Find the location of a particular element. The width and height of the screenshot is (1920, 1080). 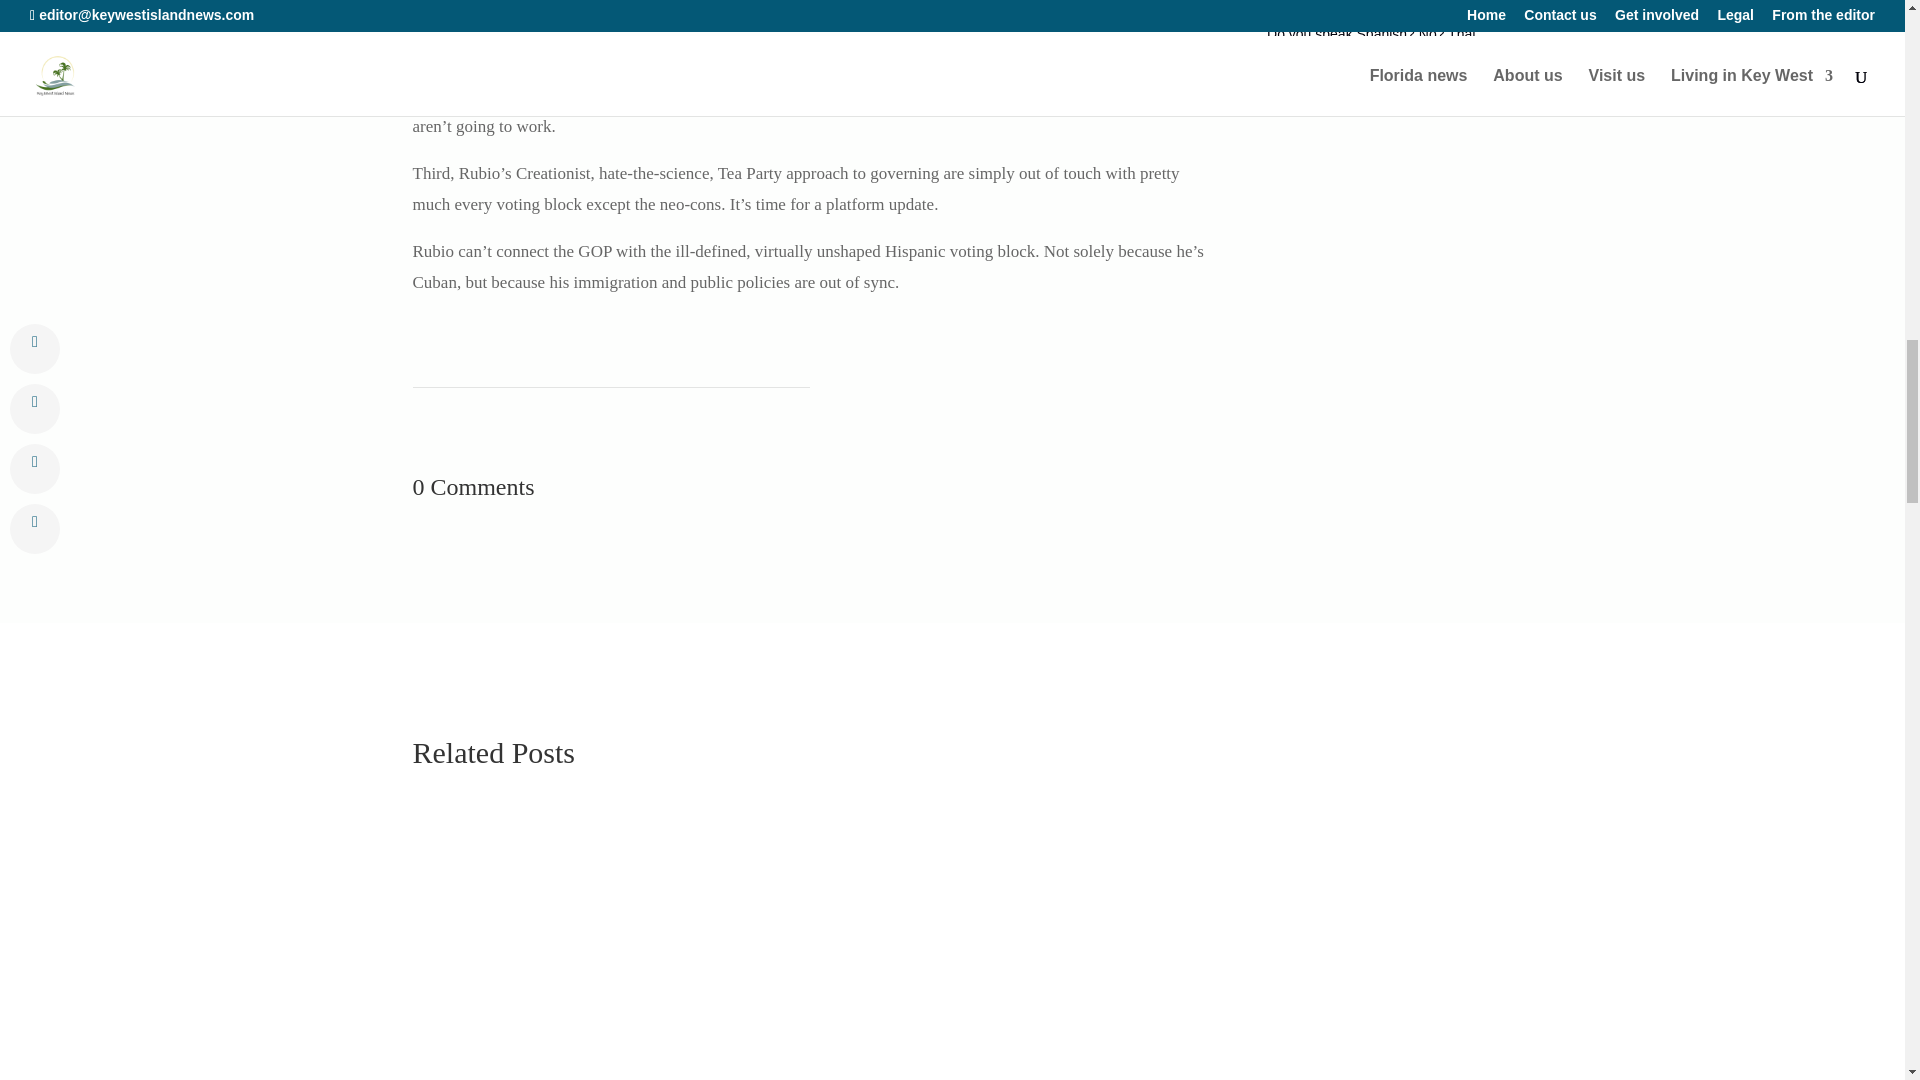

Do you speak Spanish? No? That could be a problem is located at coordinates (1372, 44).